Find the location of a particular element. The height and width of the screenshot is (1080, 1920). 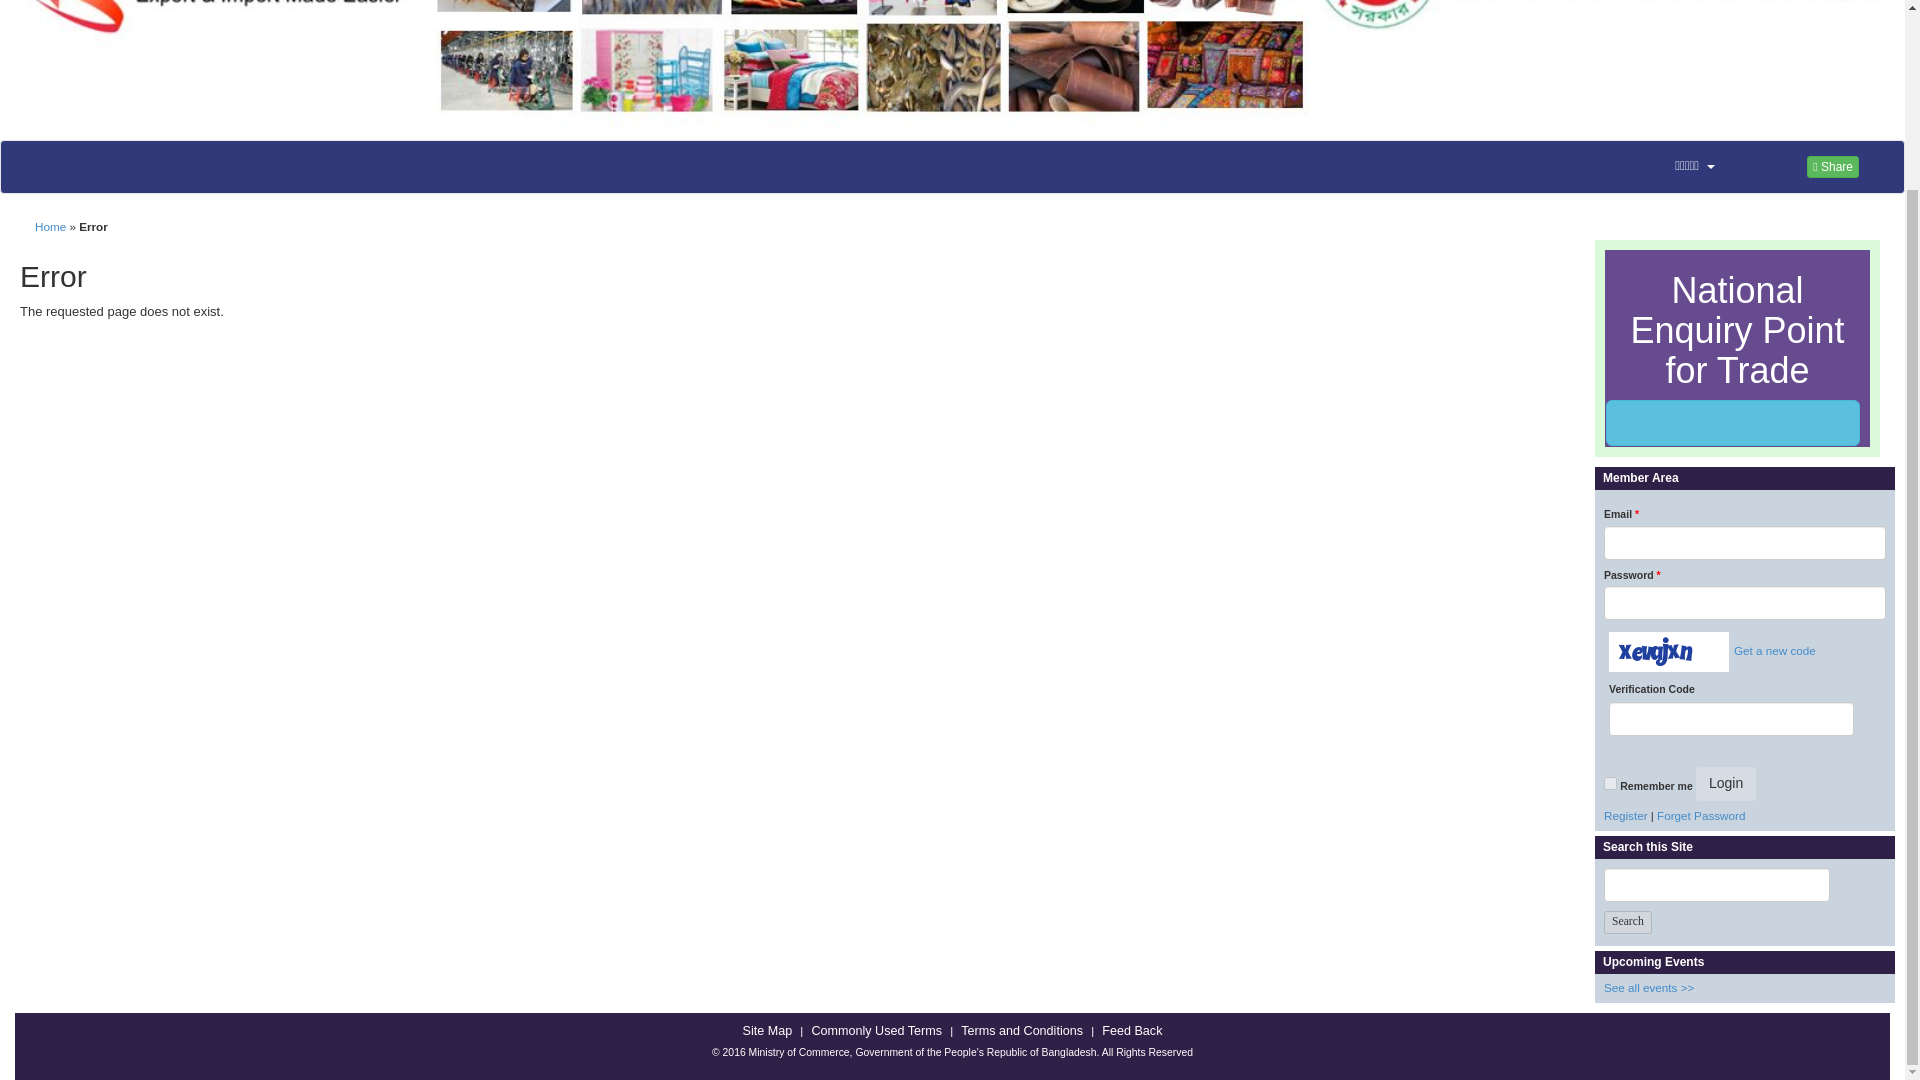

Feed Back is located at coordinates (1132, 1031).